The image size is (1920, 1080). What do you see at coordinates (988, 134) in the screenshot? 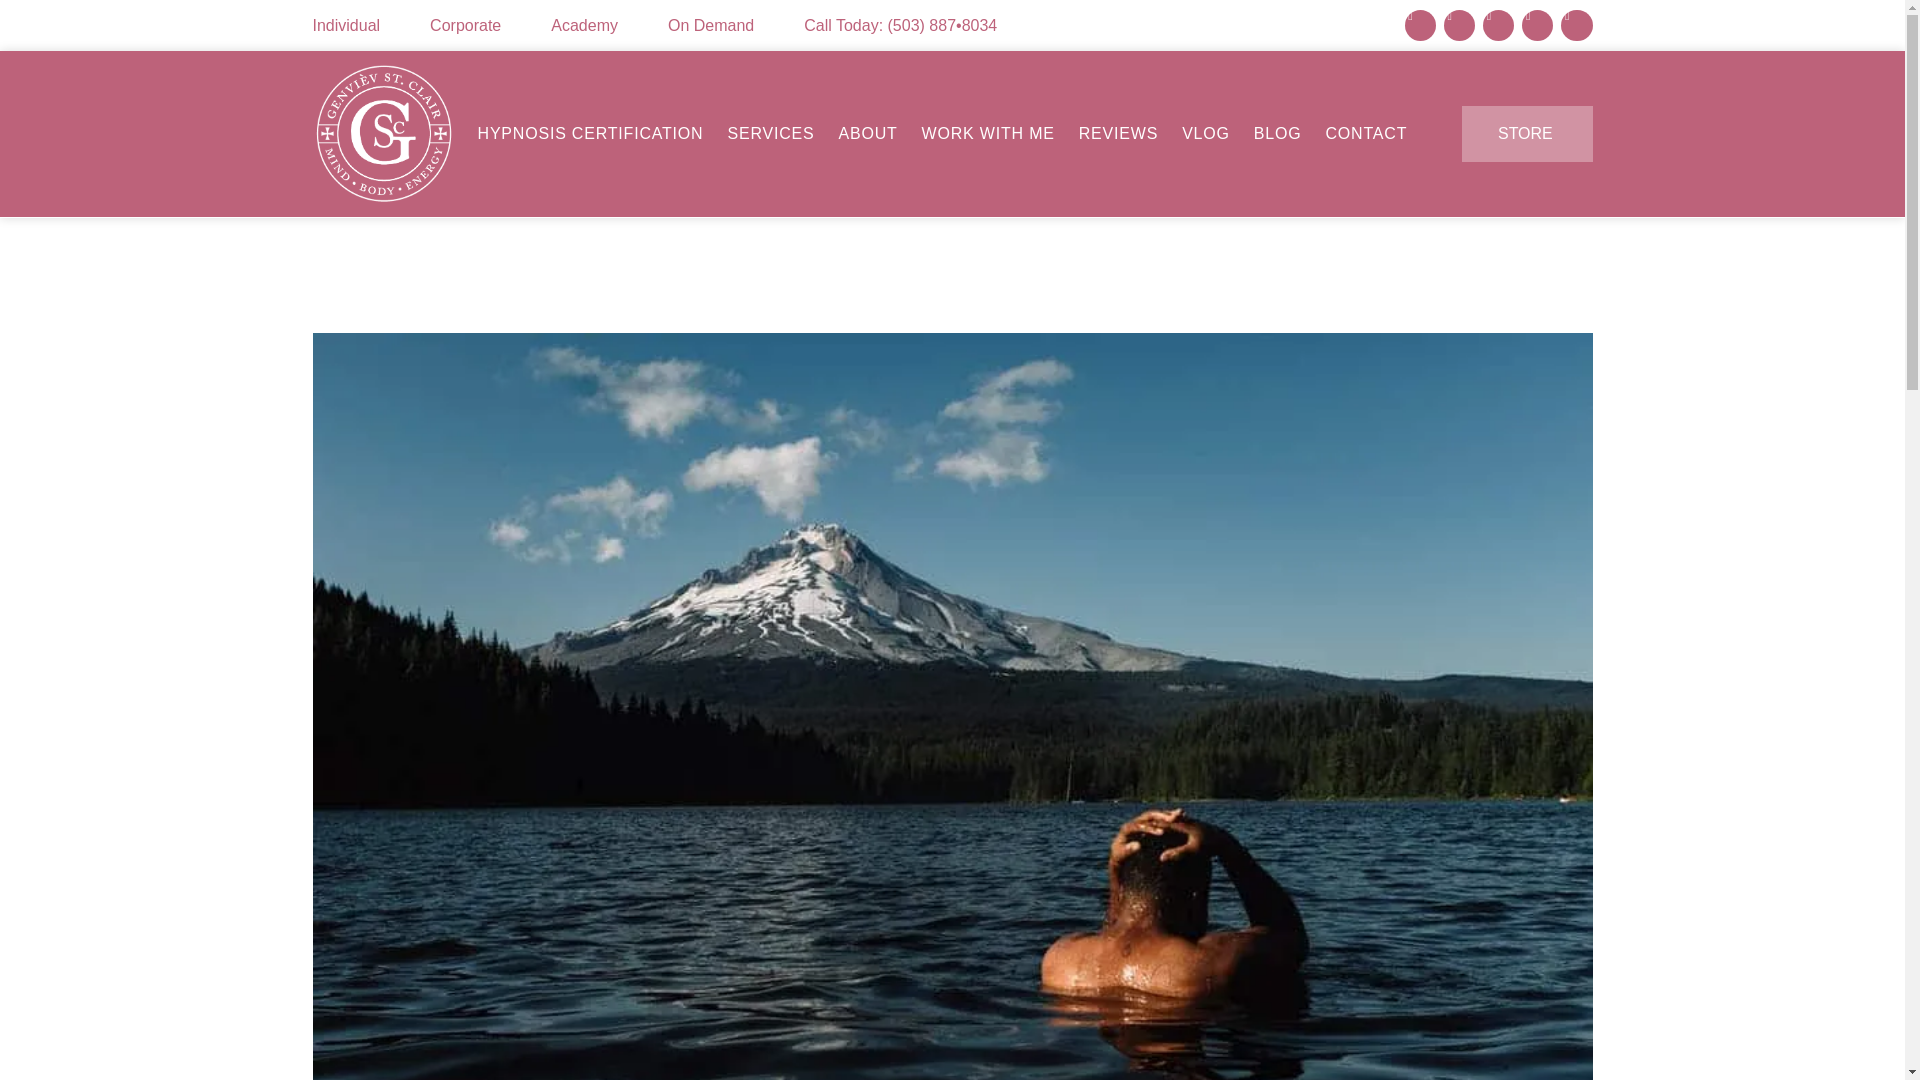
I see `WORK WITH ME` at bounding box center [988, 134].